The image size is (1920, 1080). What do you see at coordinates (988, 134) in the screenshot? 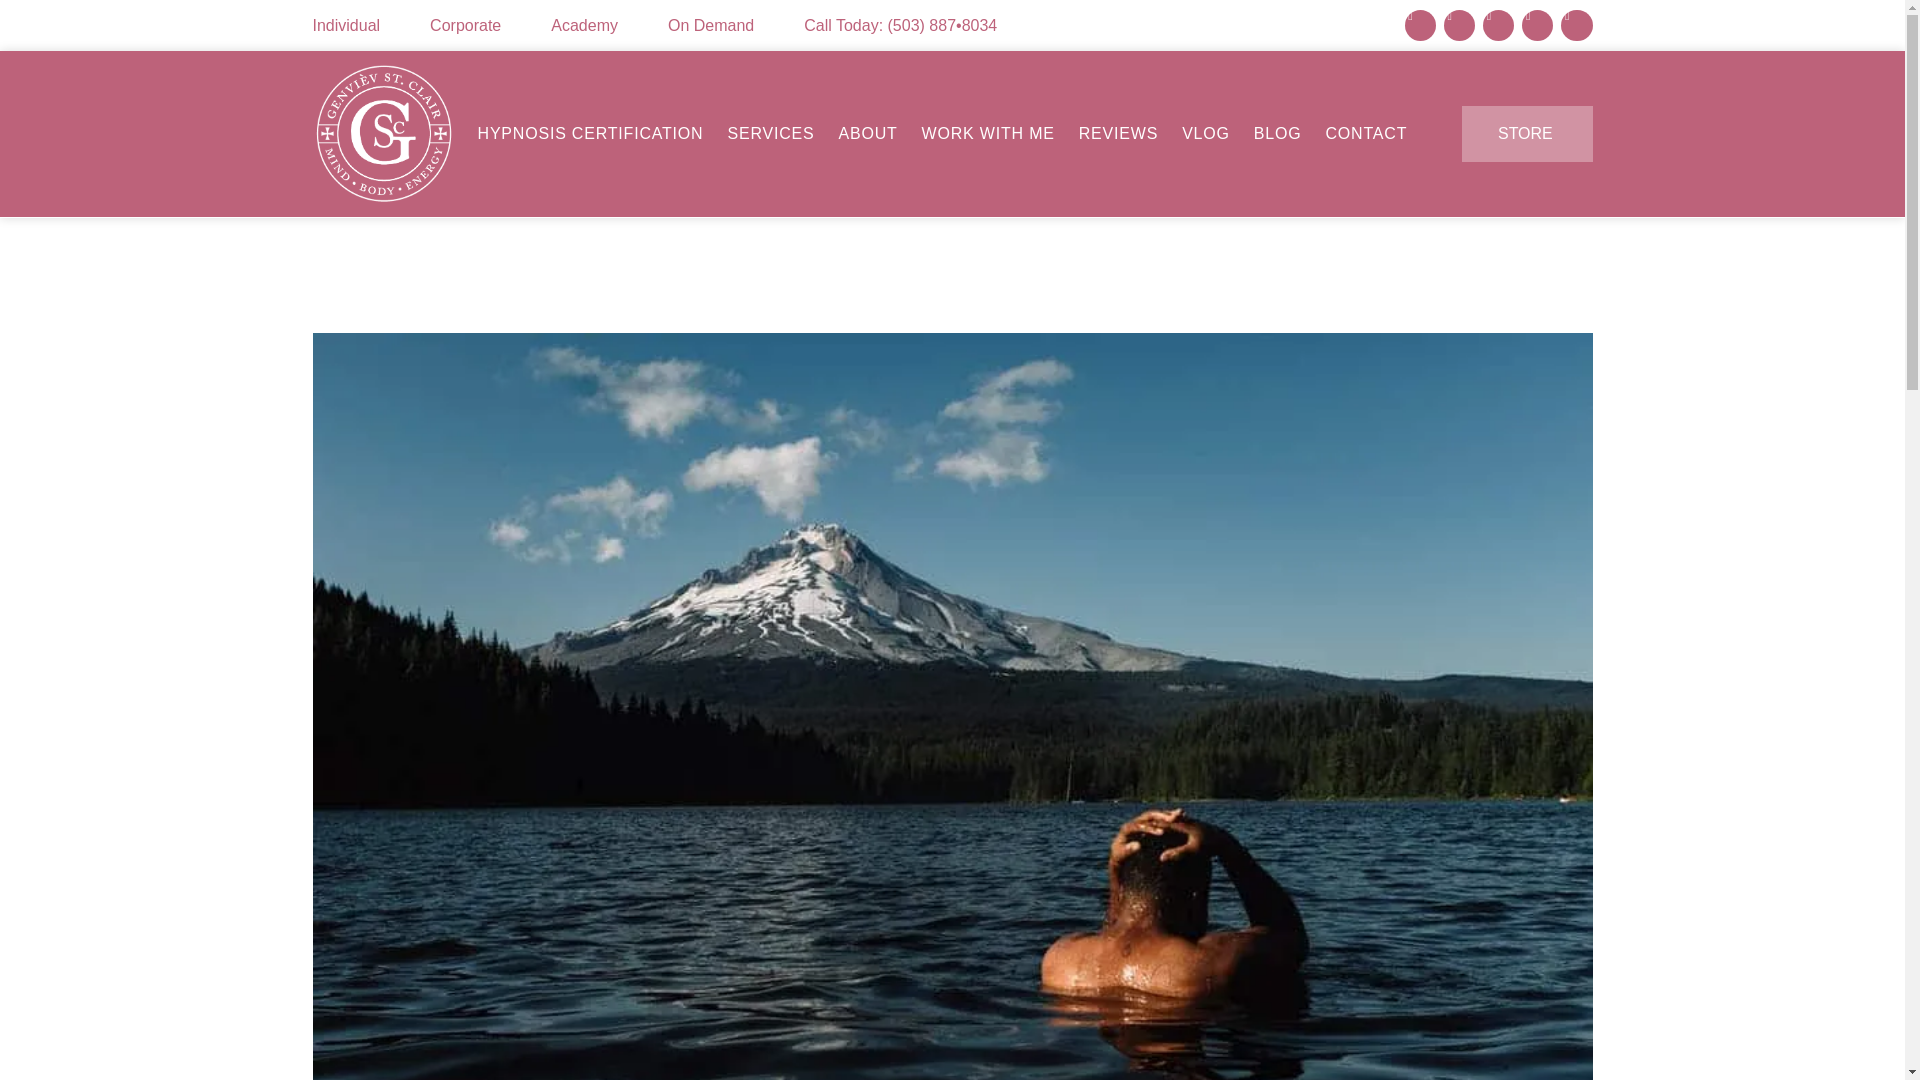
I see `WORK WITH ME` at bounding box center [988, 134].